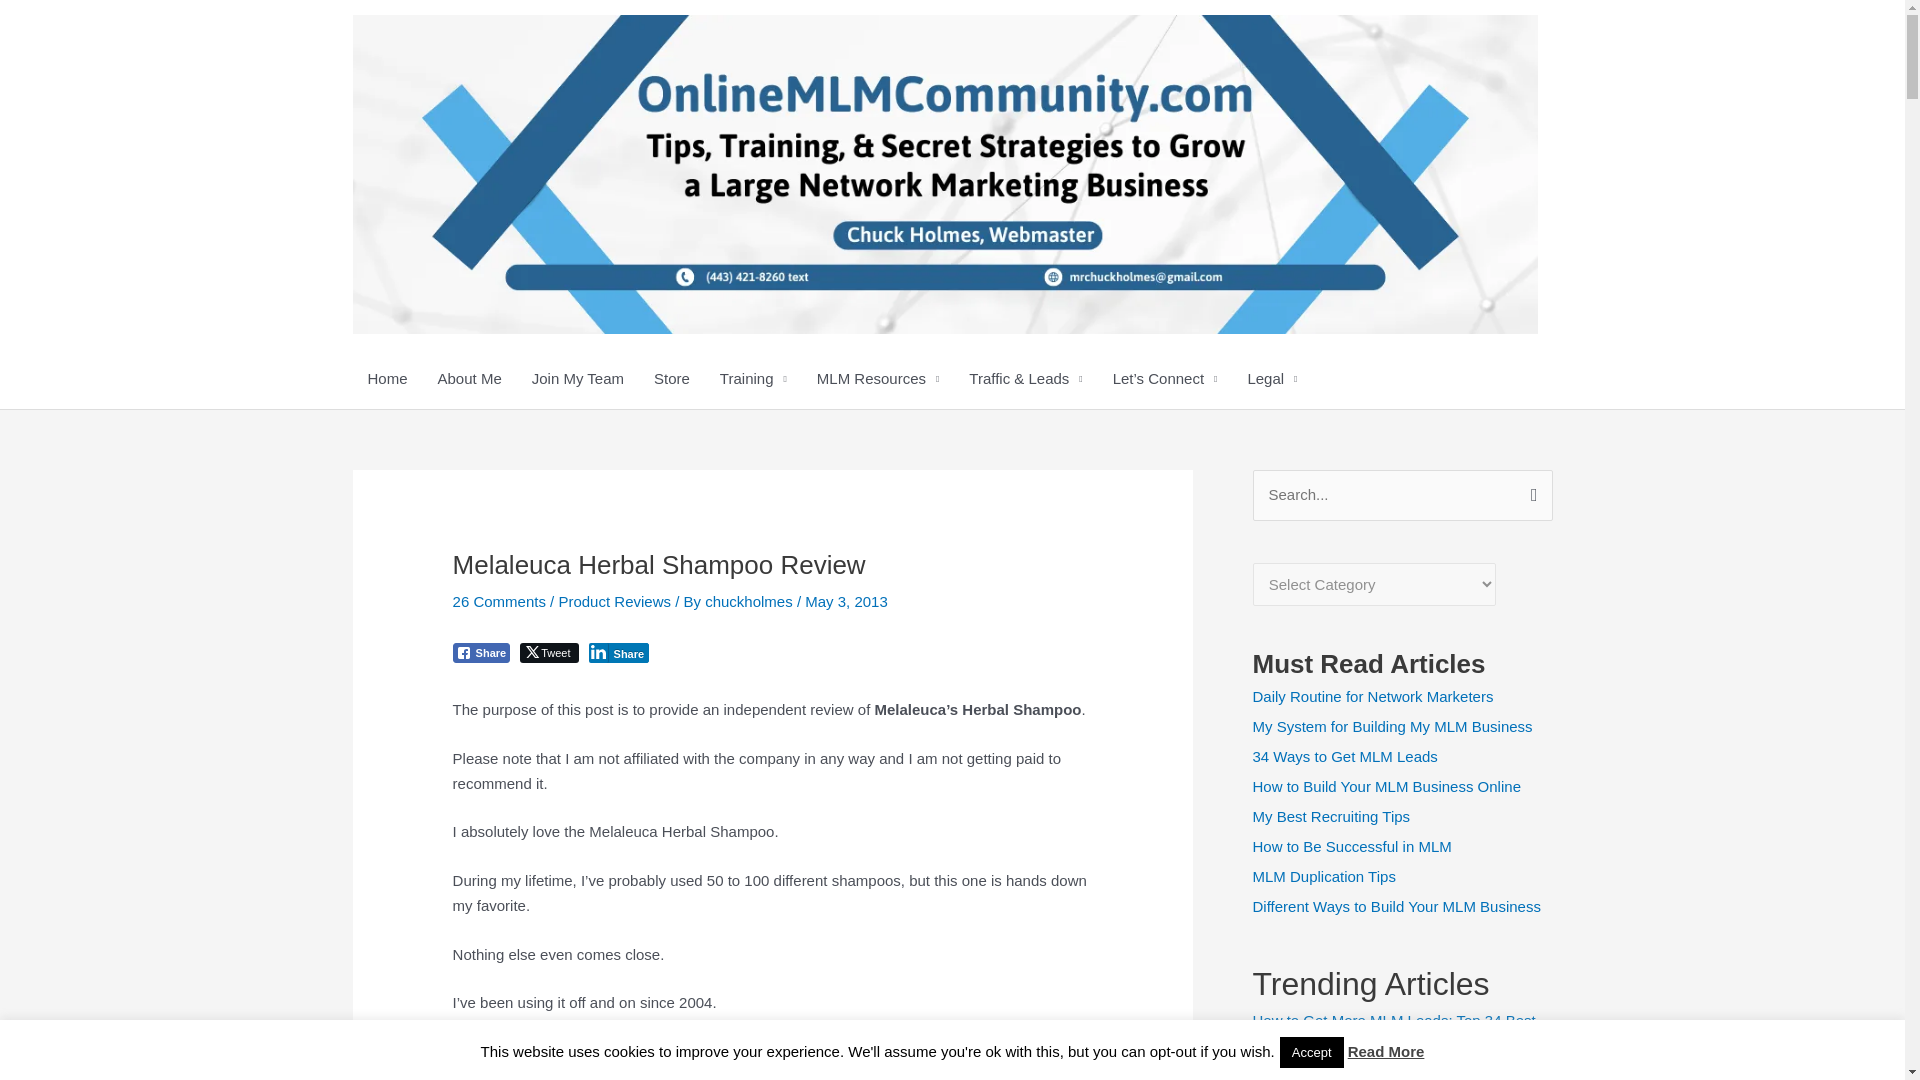 Image resolution: width=1920 pixels, height=1080 pixels. What do you see at coordinates (386, 378) in the screenshot?
I see `Home` at bounding box center [386, 378].